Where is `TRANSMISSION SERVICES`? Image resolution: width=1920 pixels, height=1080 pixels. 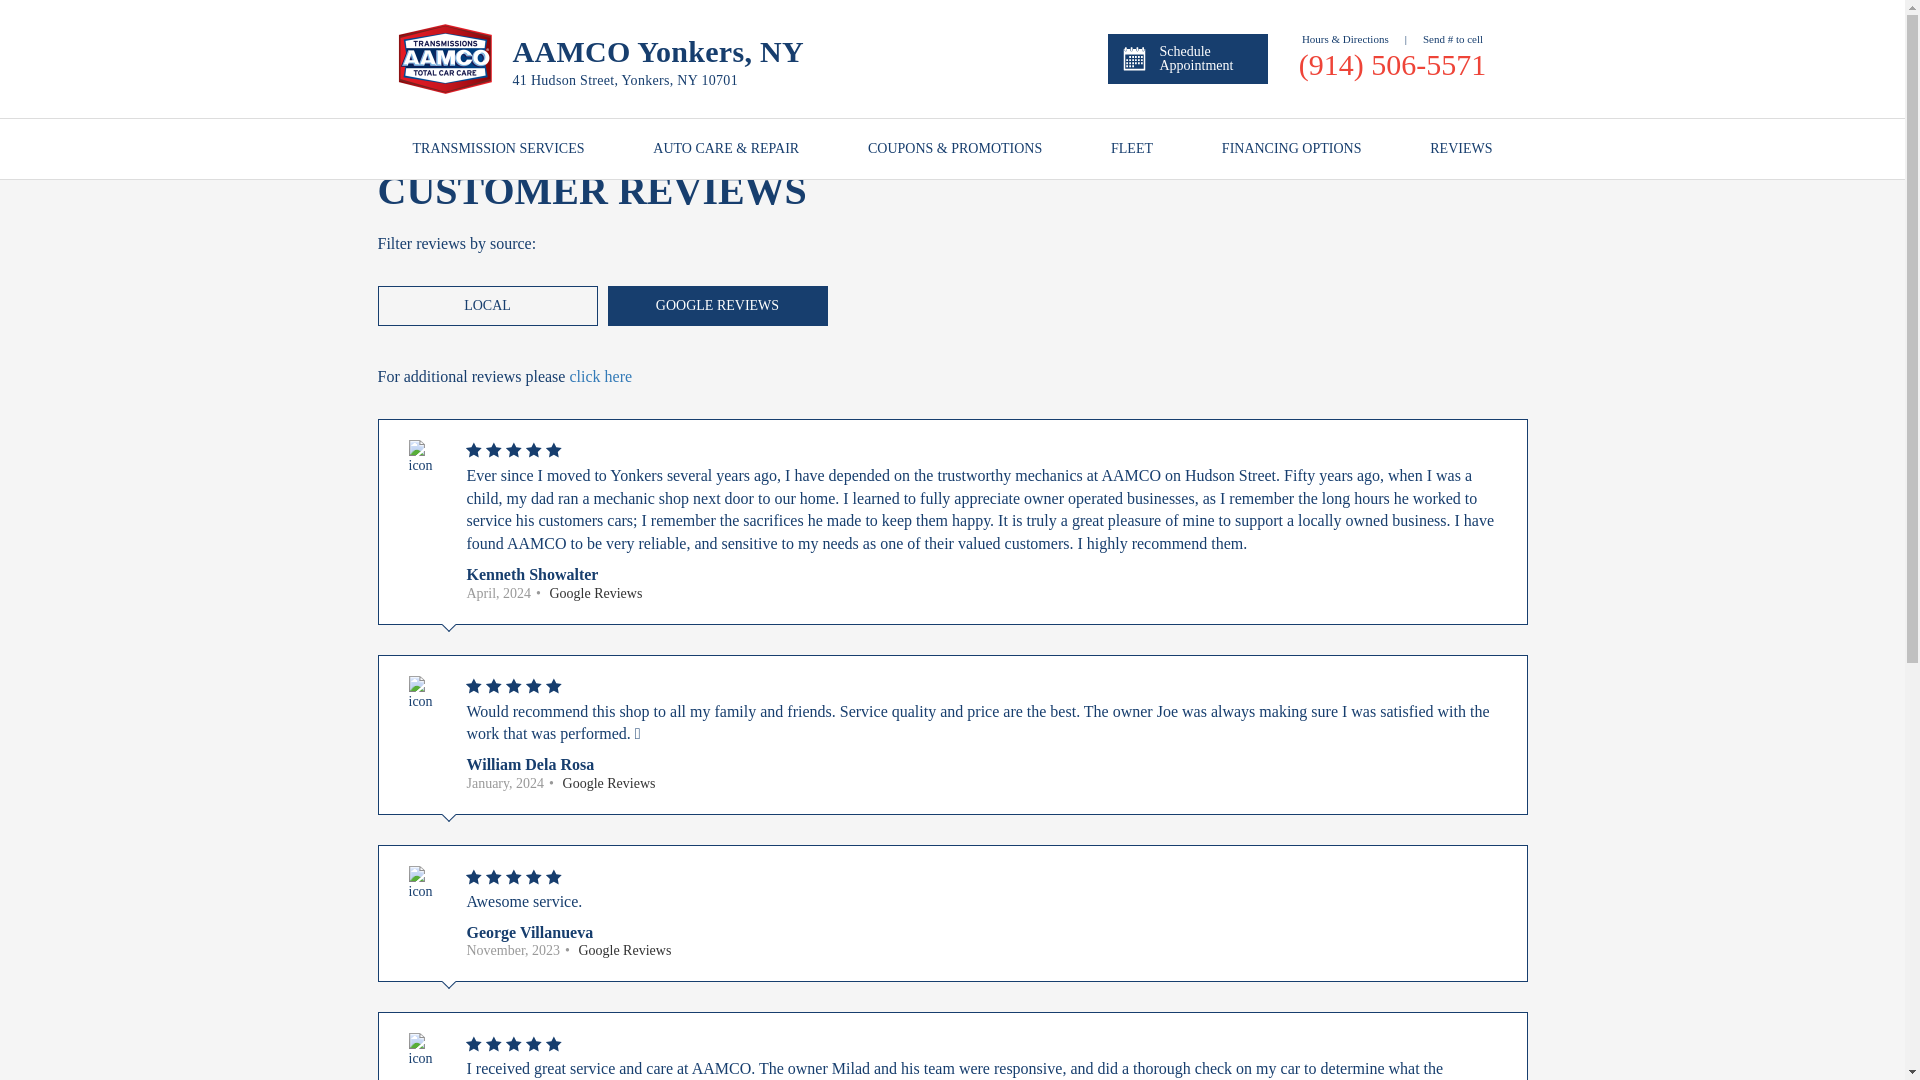
TRANSMISSION SERVICES is located at coordinates (498, 148).